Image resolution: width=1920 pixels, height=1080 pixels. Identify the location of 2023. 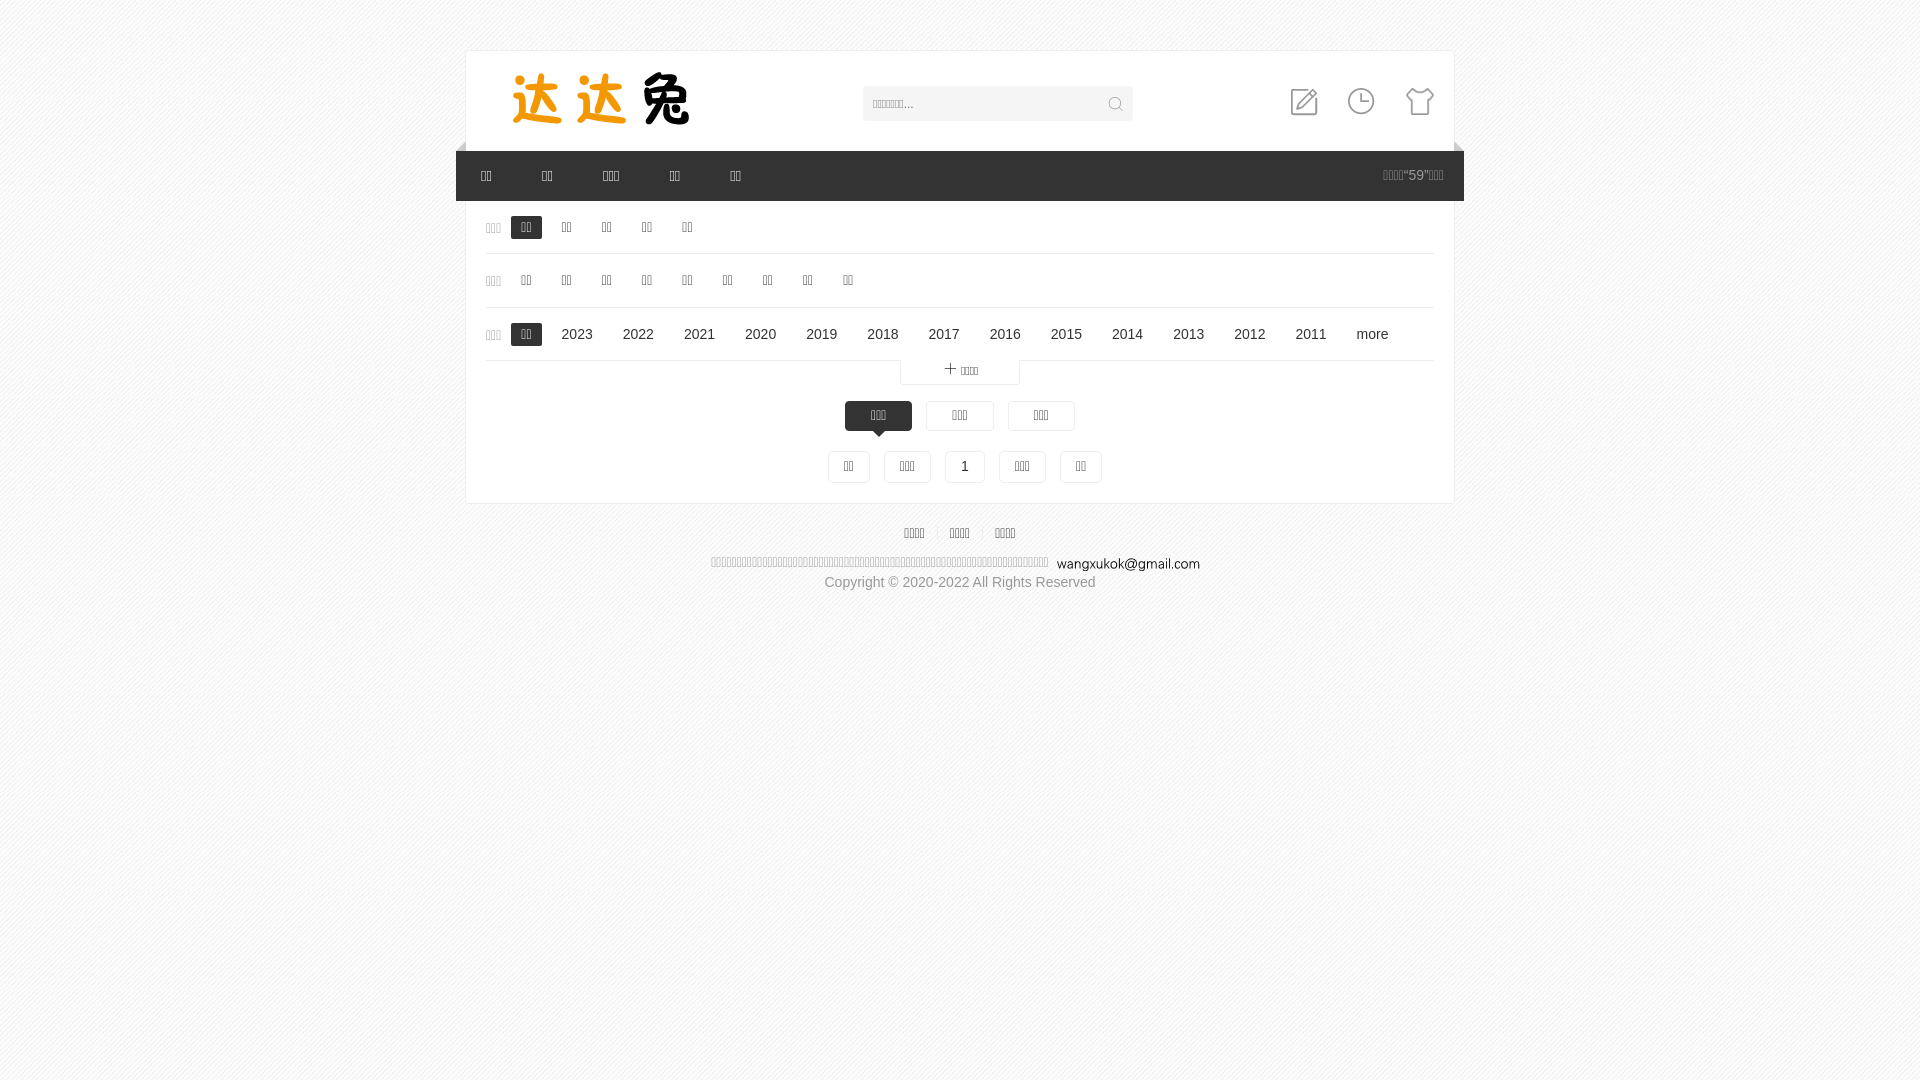
(578, 335).